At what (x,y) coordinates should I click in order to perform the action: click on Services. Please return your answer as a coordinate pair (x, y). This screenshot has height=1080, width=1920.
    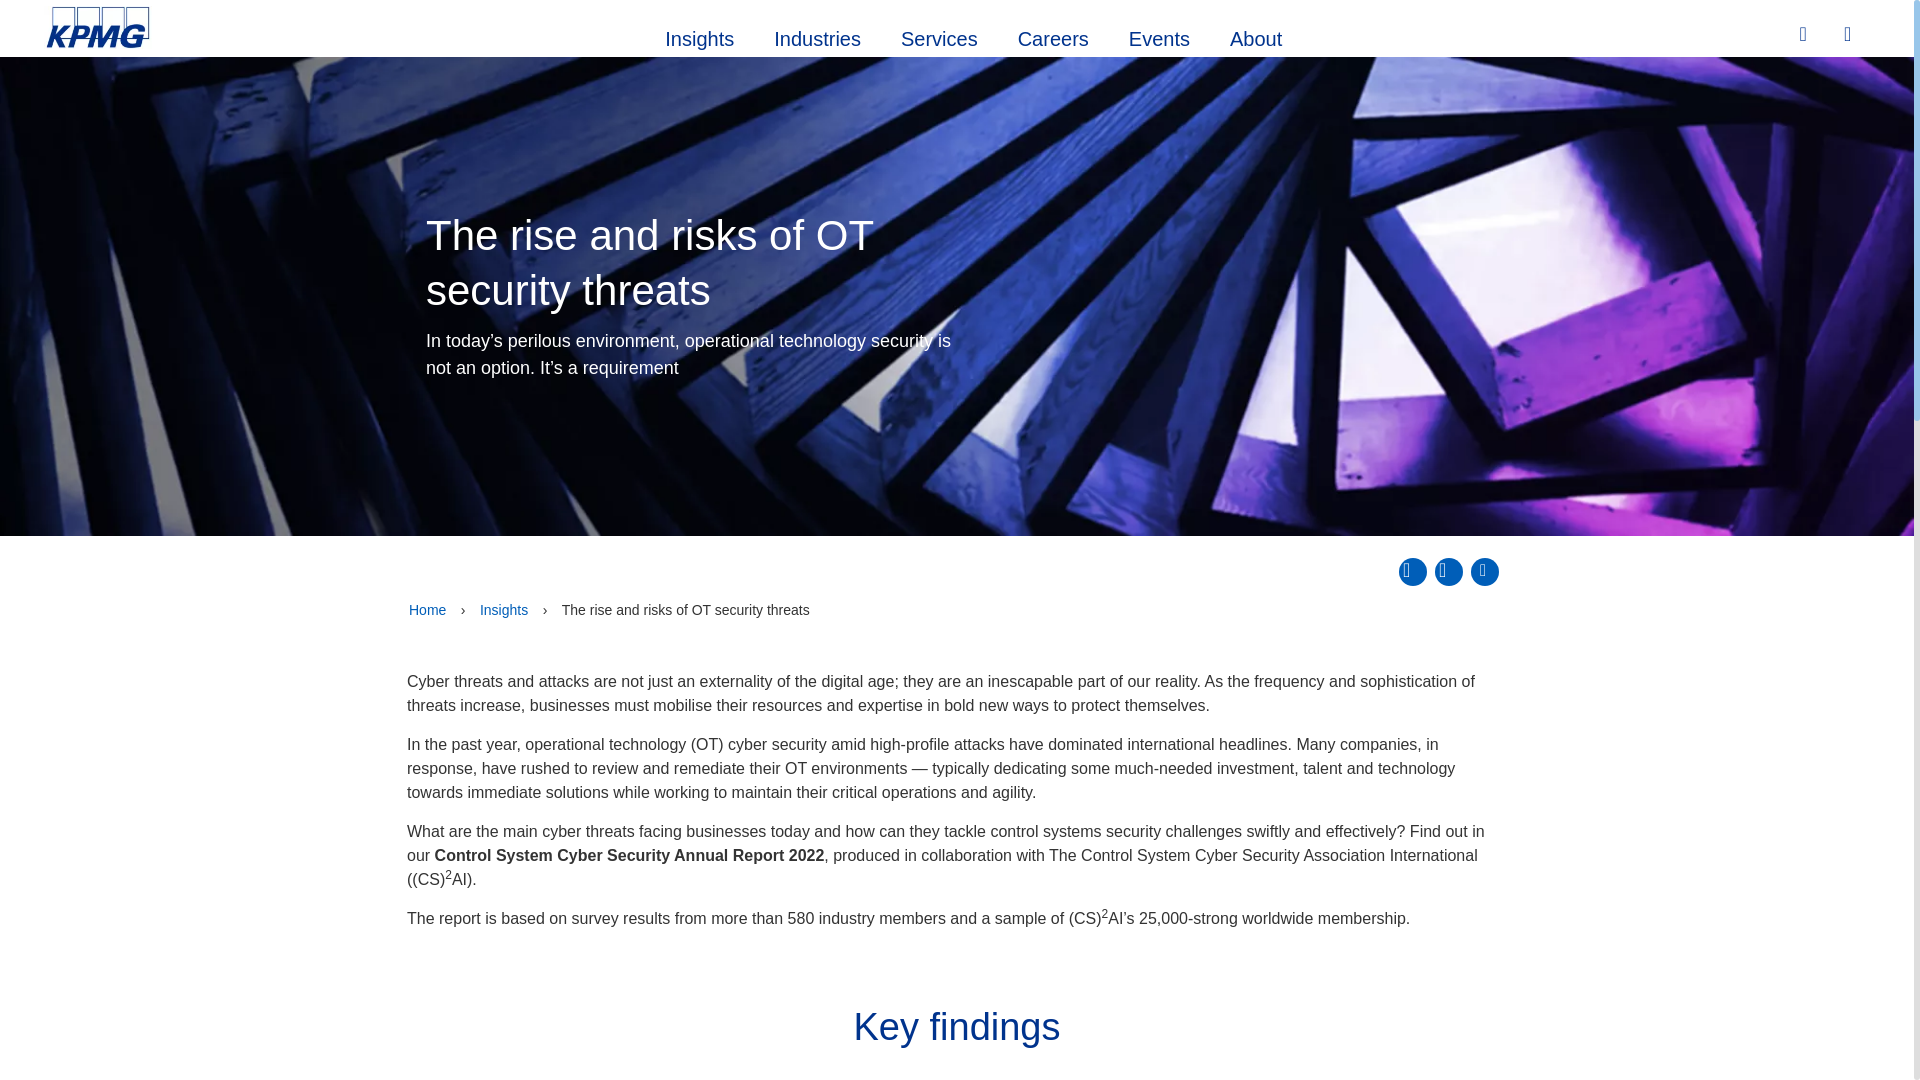
    Looking at the image, I should click on (940, 36).